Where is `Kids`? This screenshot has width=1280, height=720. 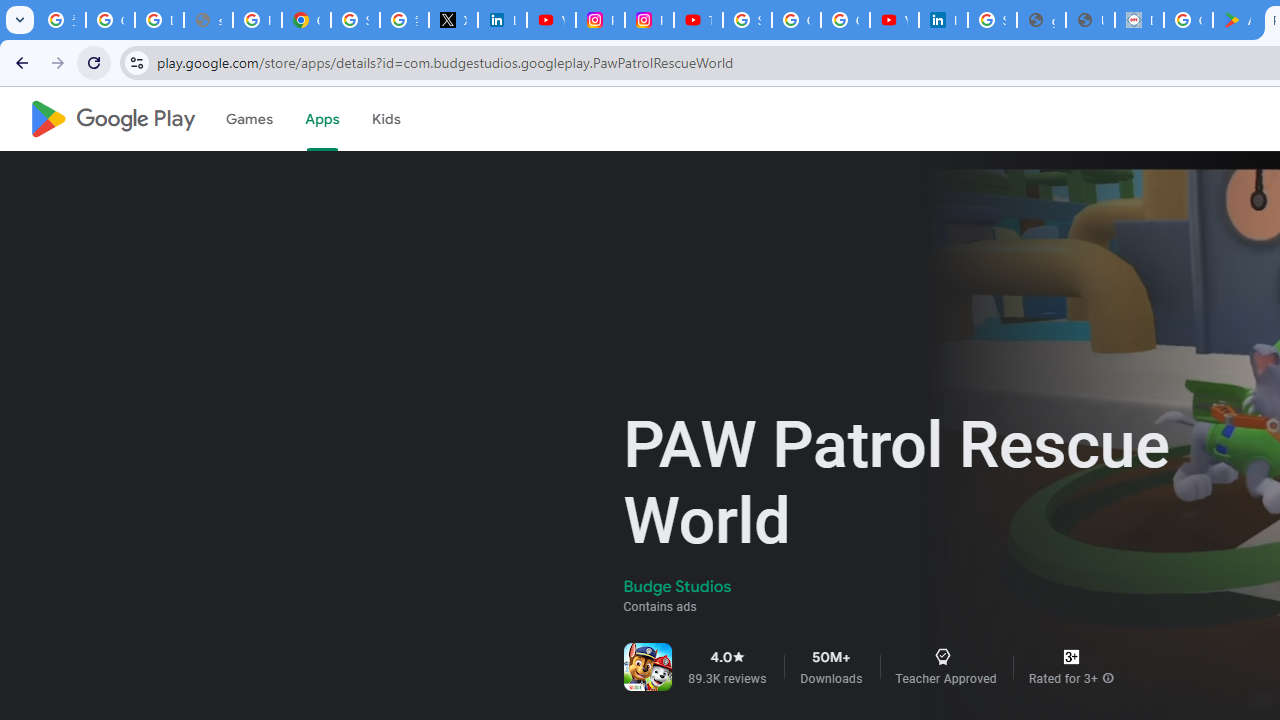 Kids is located at coordinates (386, 119).